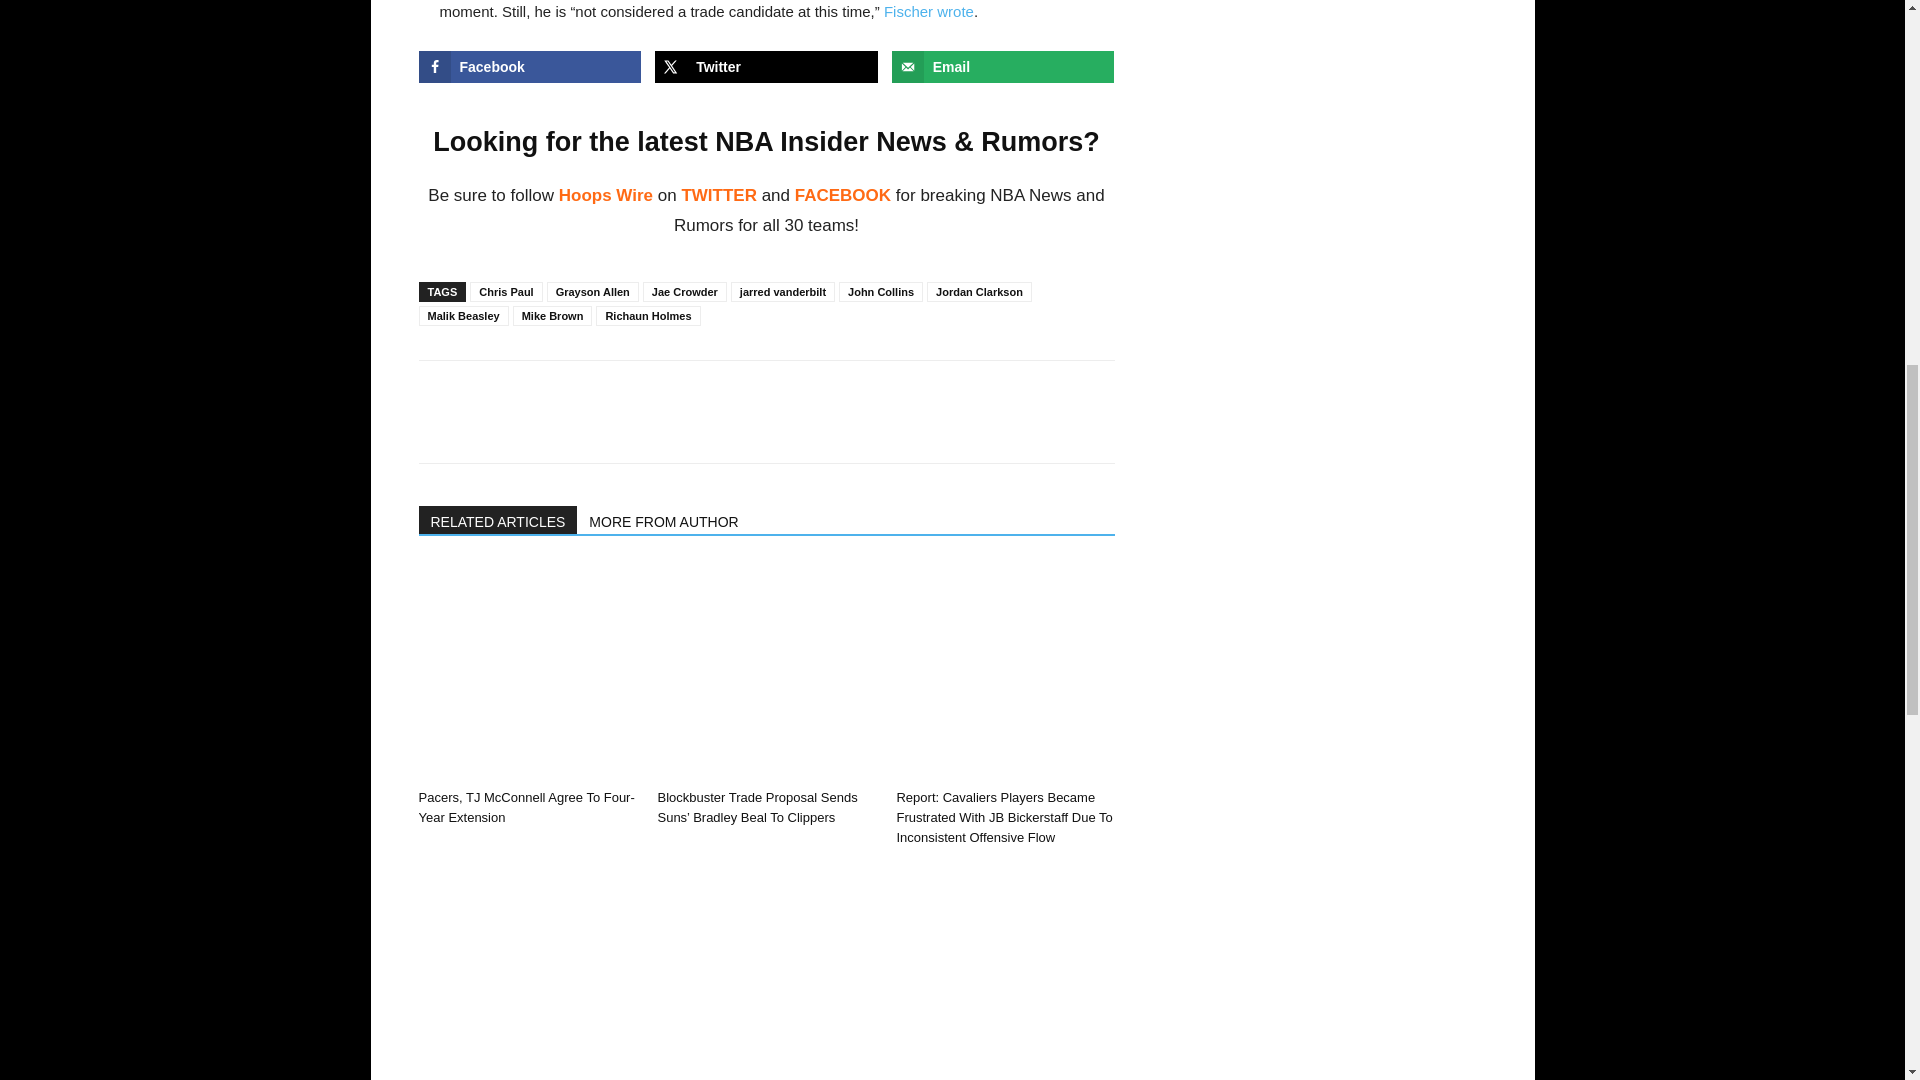 The image size is (1920, 1080). What do you see at coordinates (766, 66) in the screenshot?
I see `Share on X` at bounding box center [766, 66].